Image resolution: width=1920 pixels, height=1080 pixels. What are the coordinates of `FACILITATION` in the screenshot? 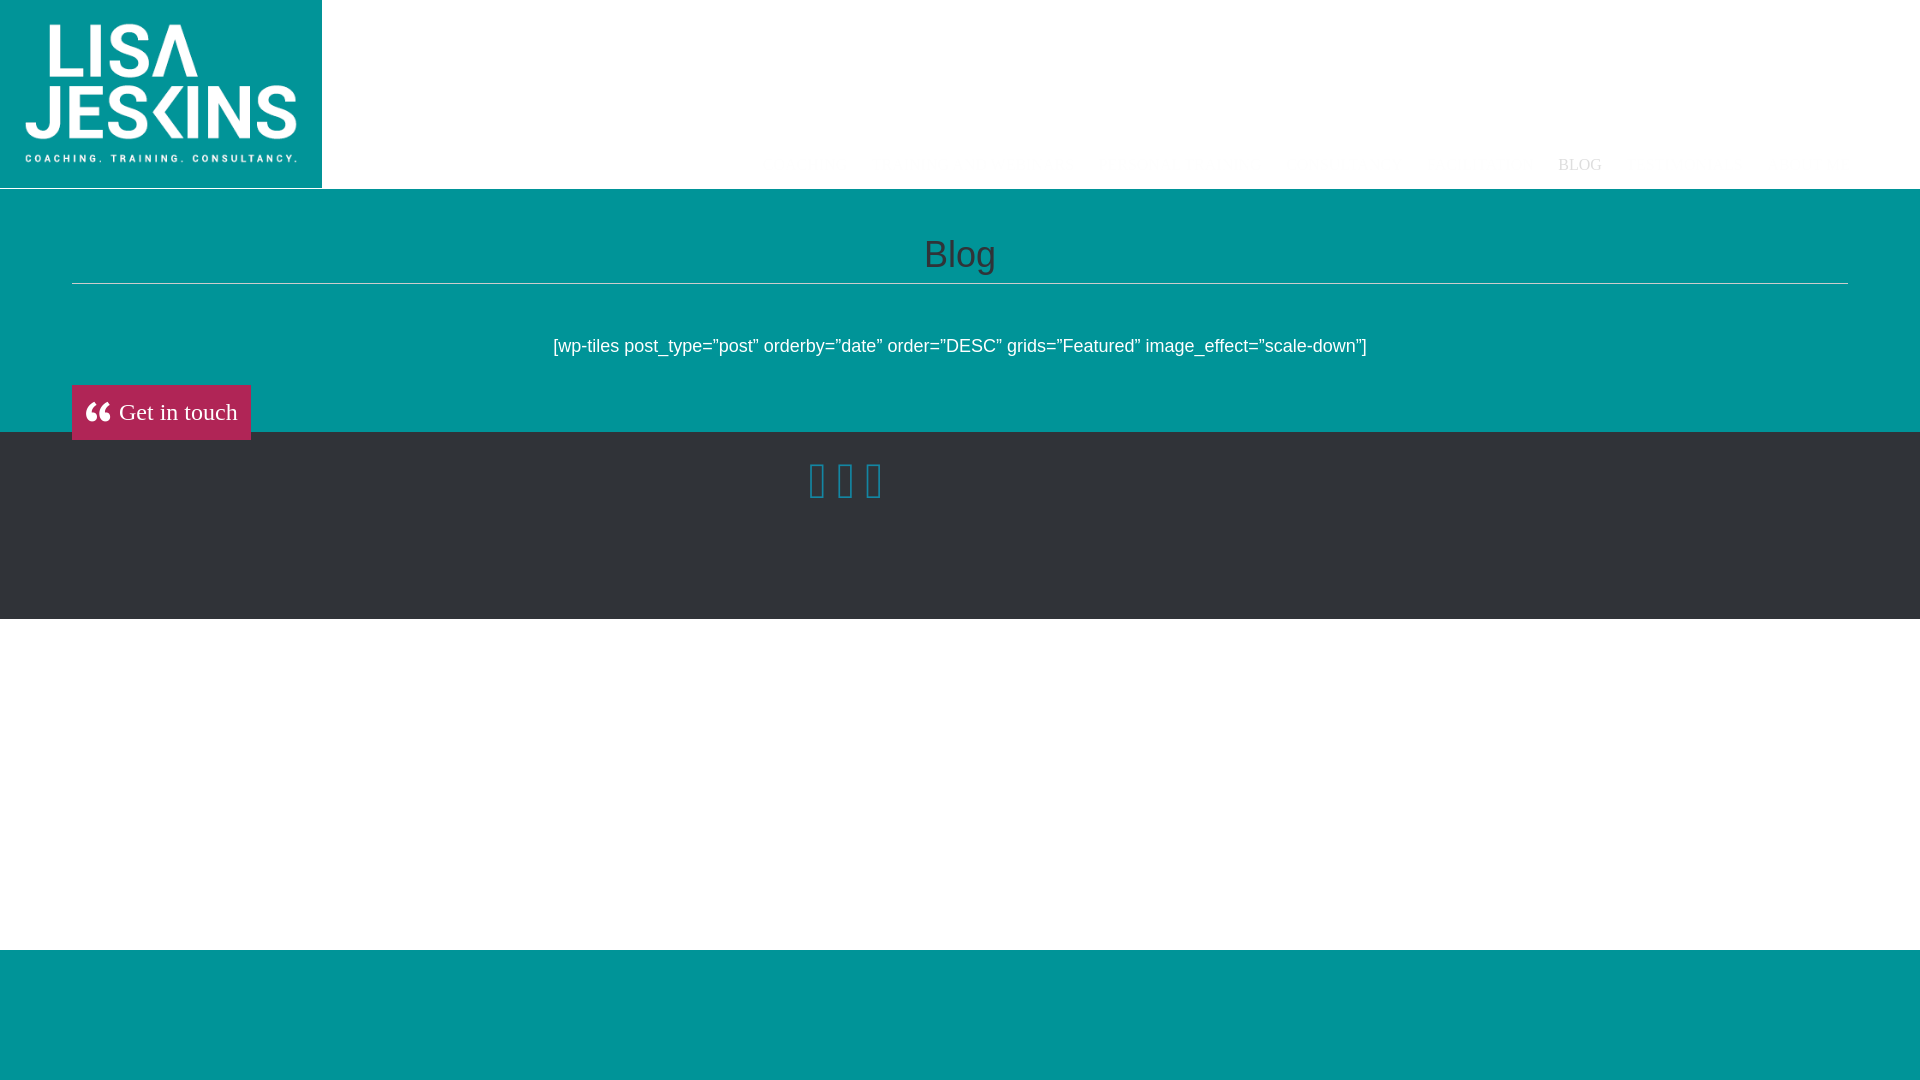 It's located at (1480, 154).